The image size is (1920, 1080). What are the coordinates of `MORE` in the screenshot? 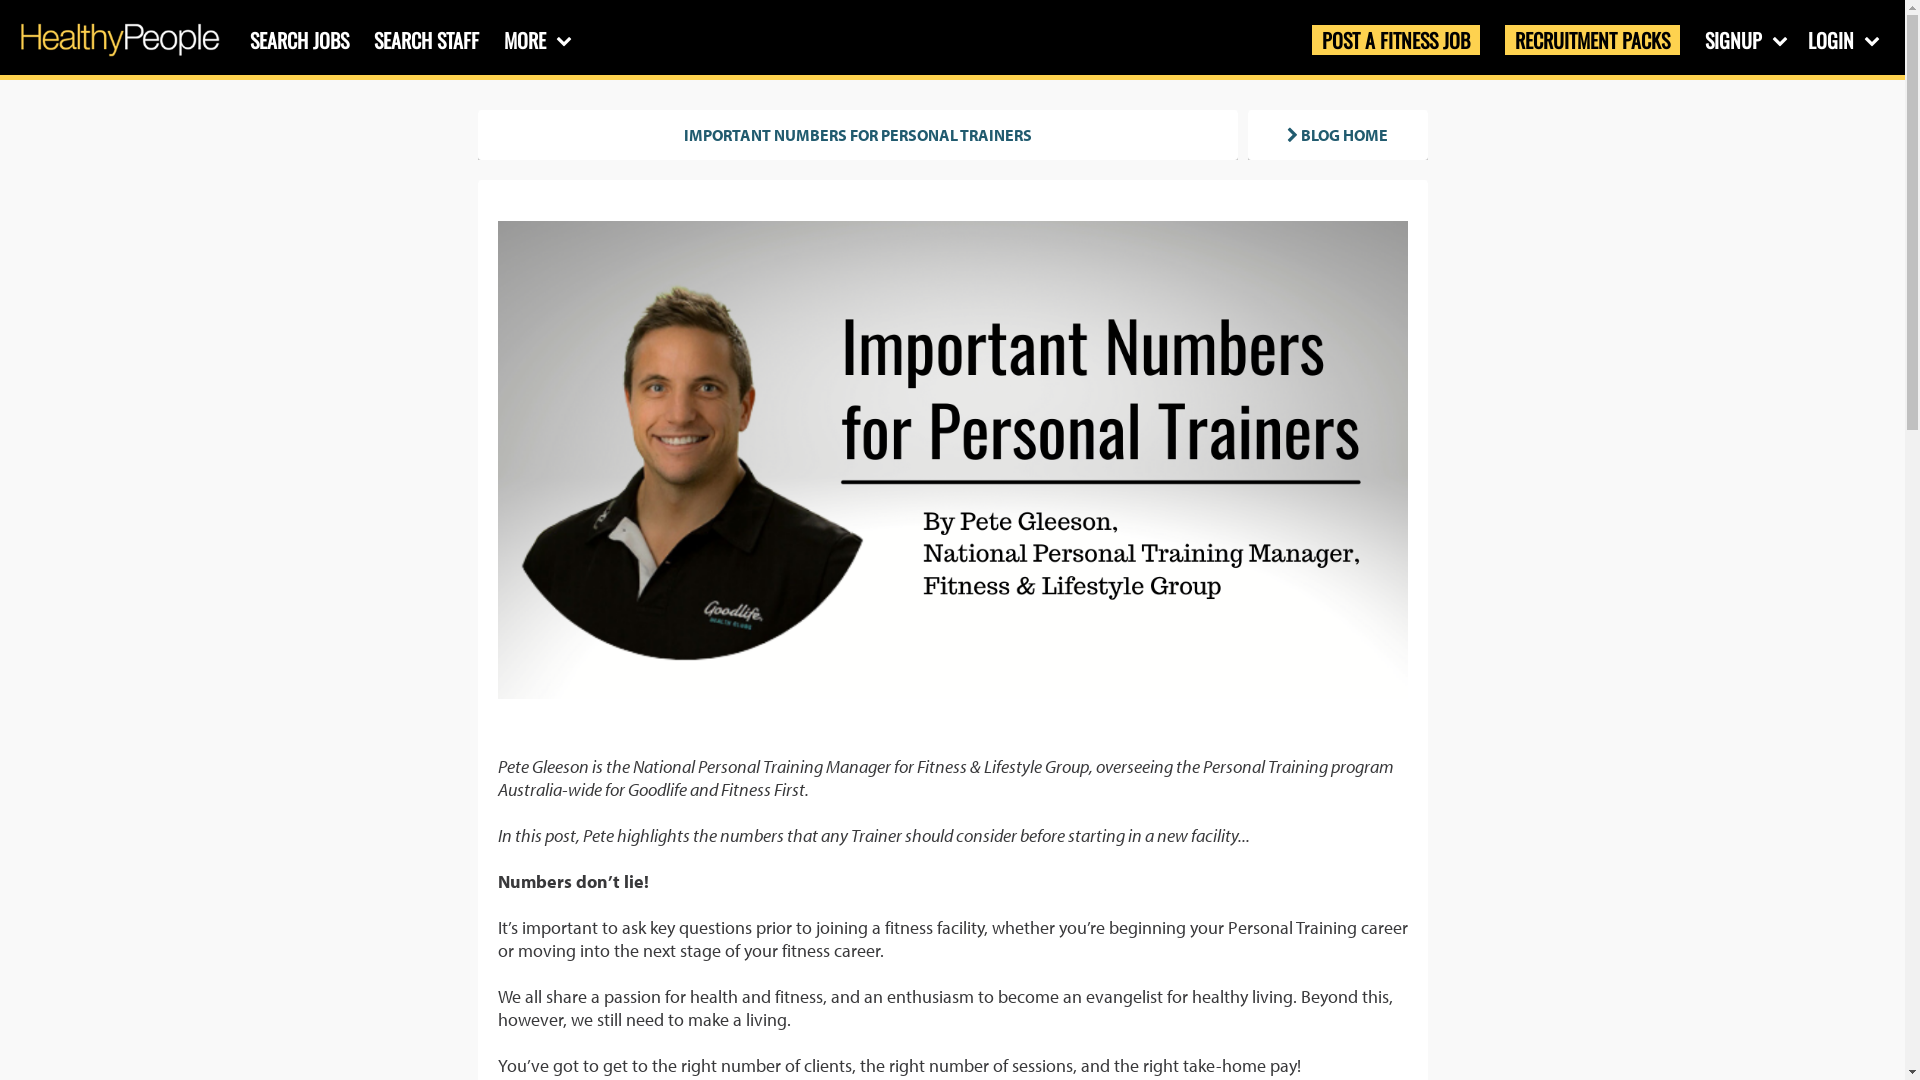 It's located at (535, 40).